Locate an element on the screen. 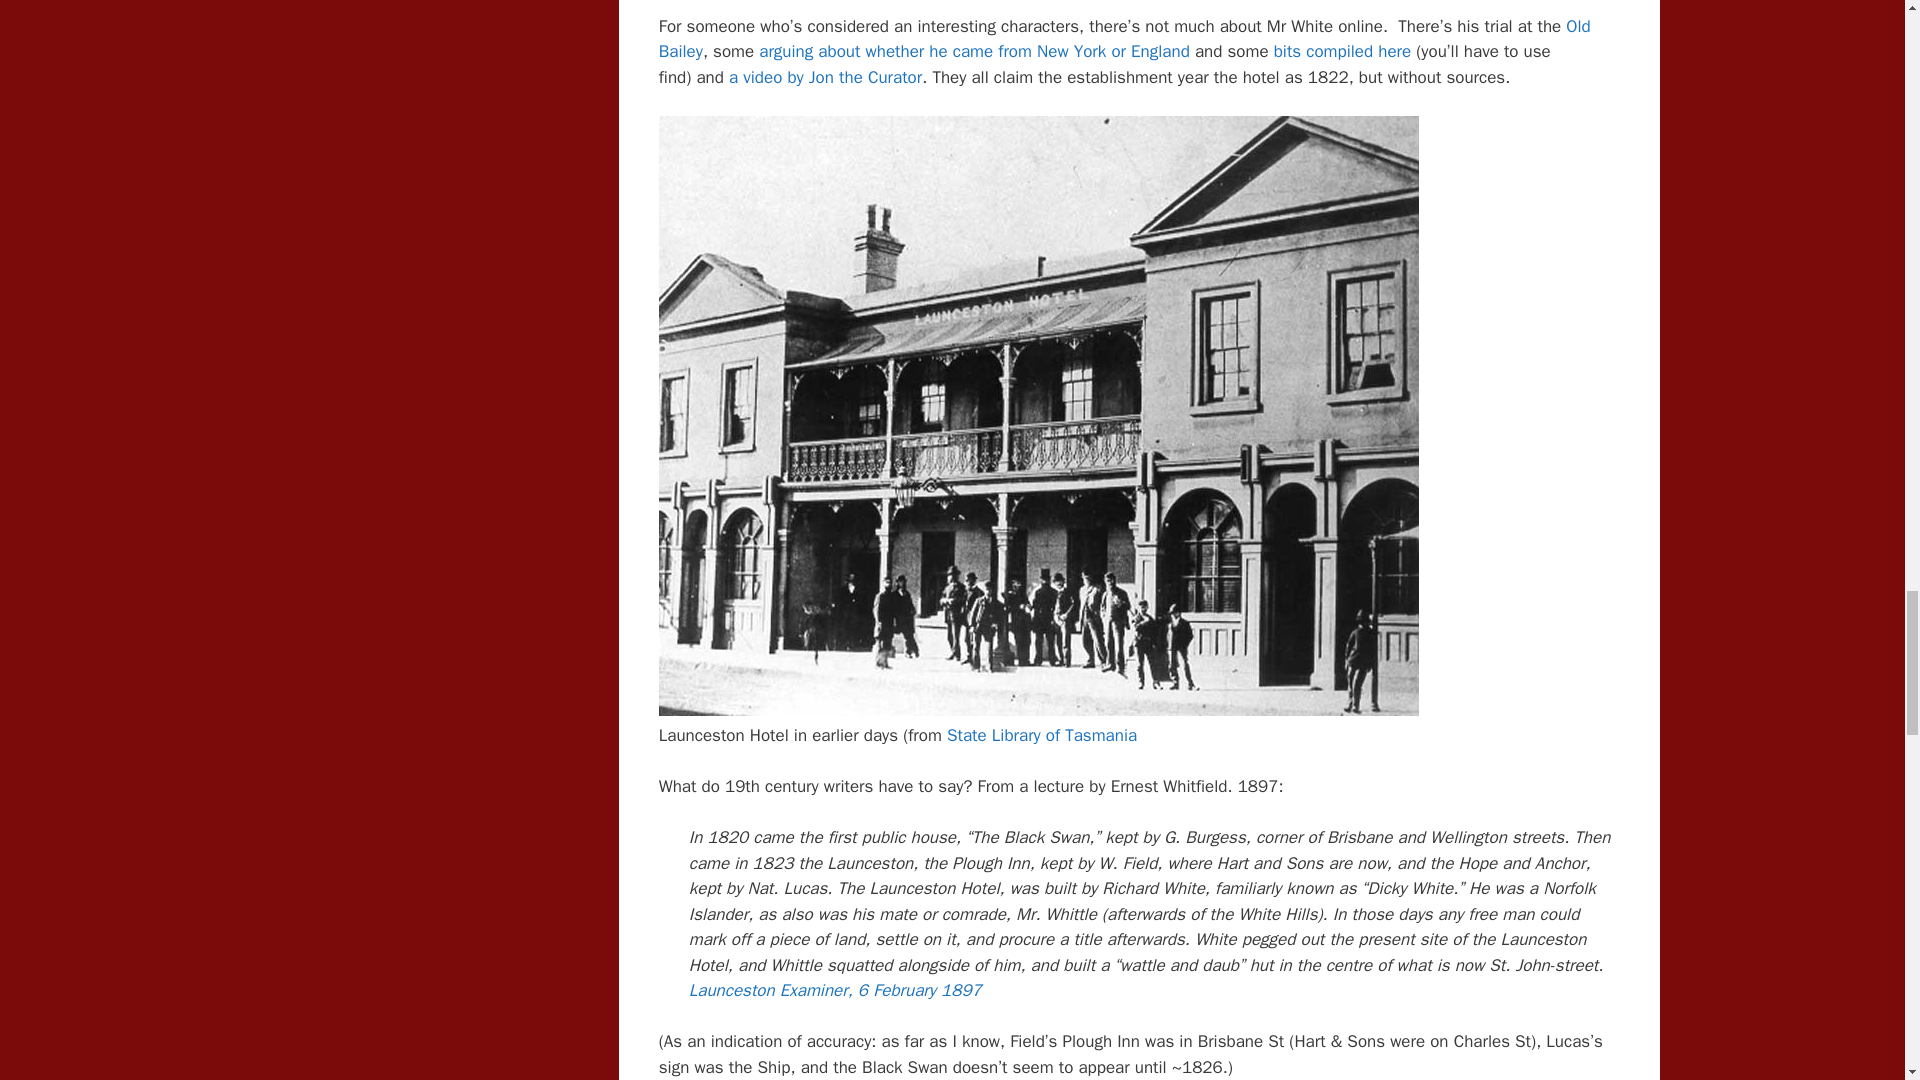  arguing about whether he came from New York or England is located at coordinates (974, 51).